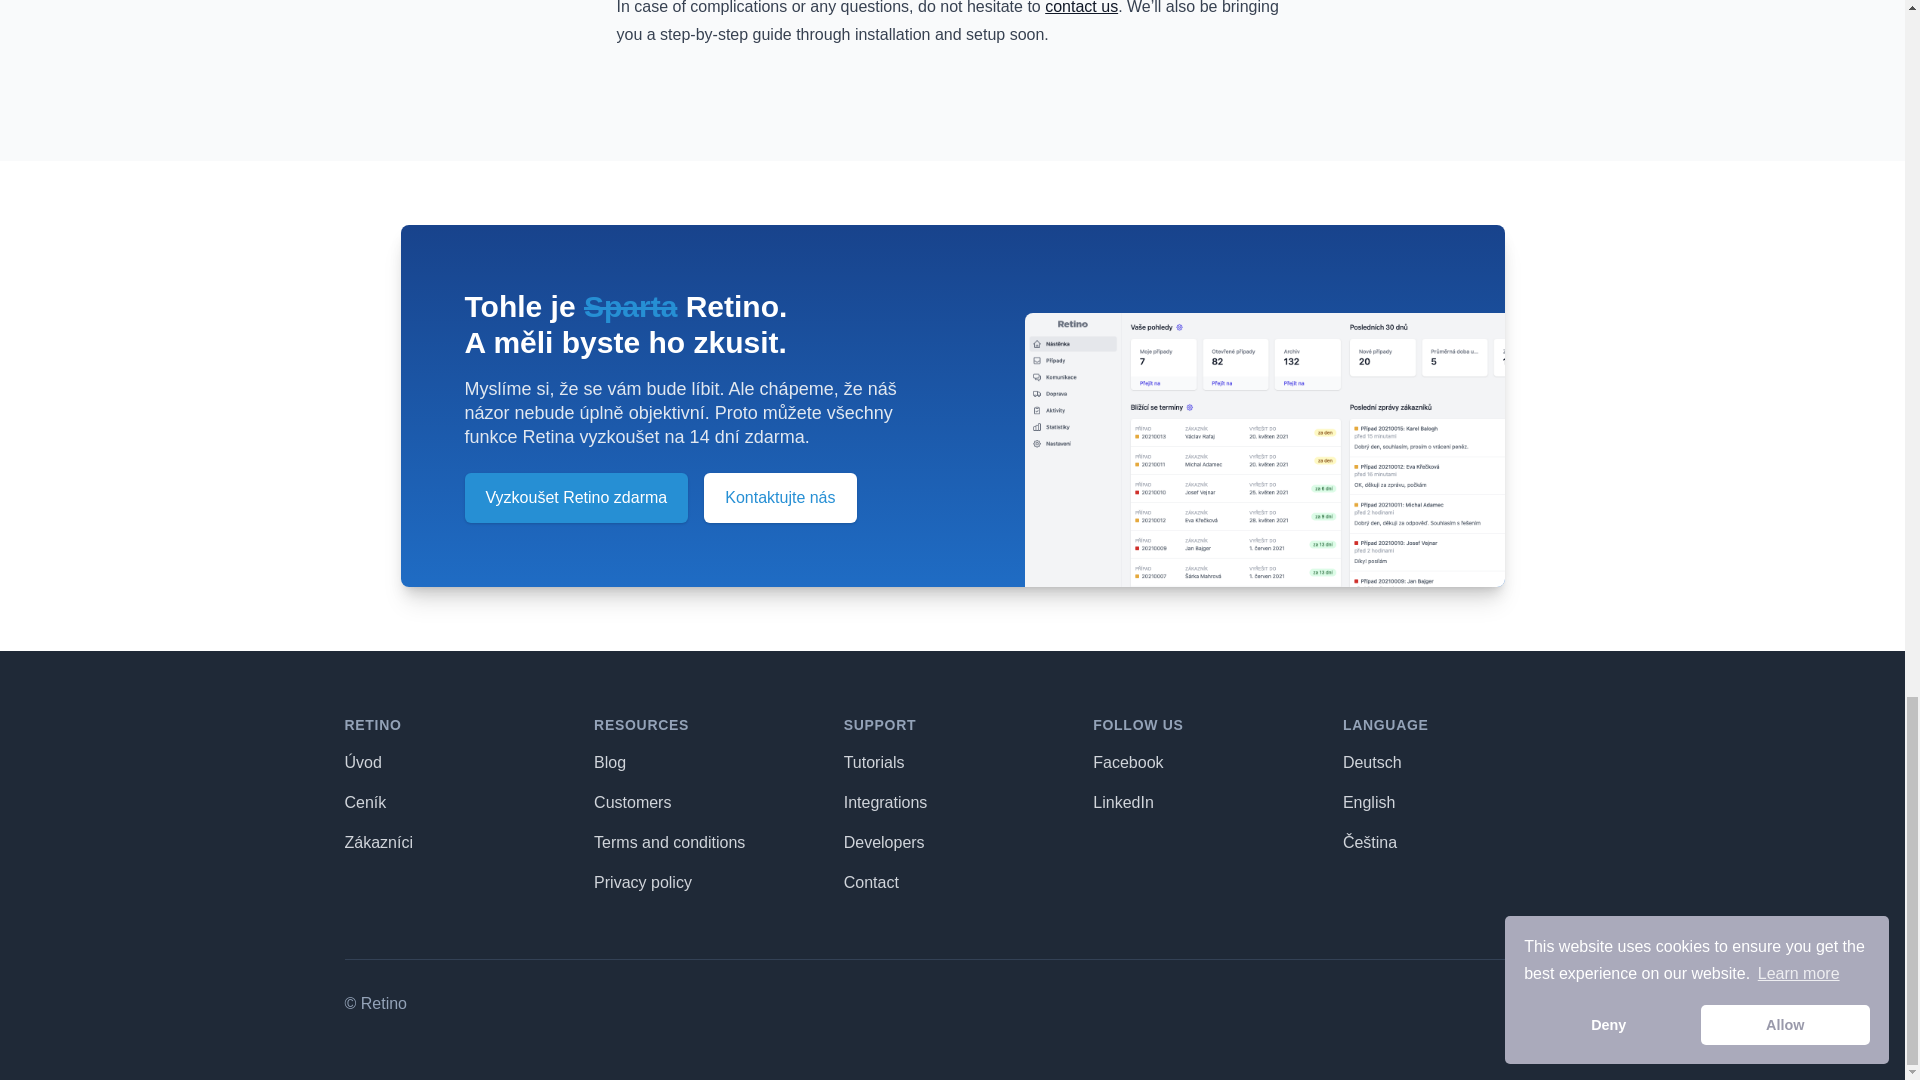 This screenshot has width=1920, height=1080. Describe the element at coordinates (1080, 8) in the screenshot. I see `contact us` at that location.